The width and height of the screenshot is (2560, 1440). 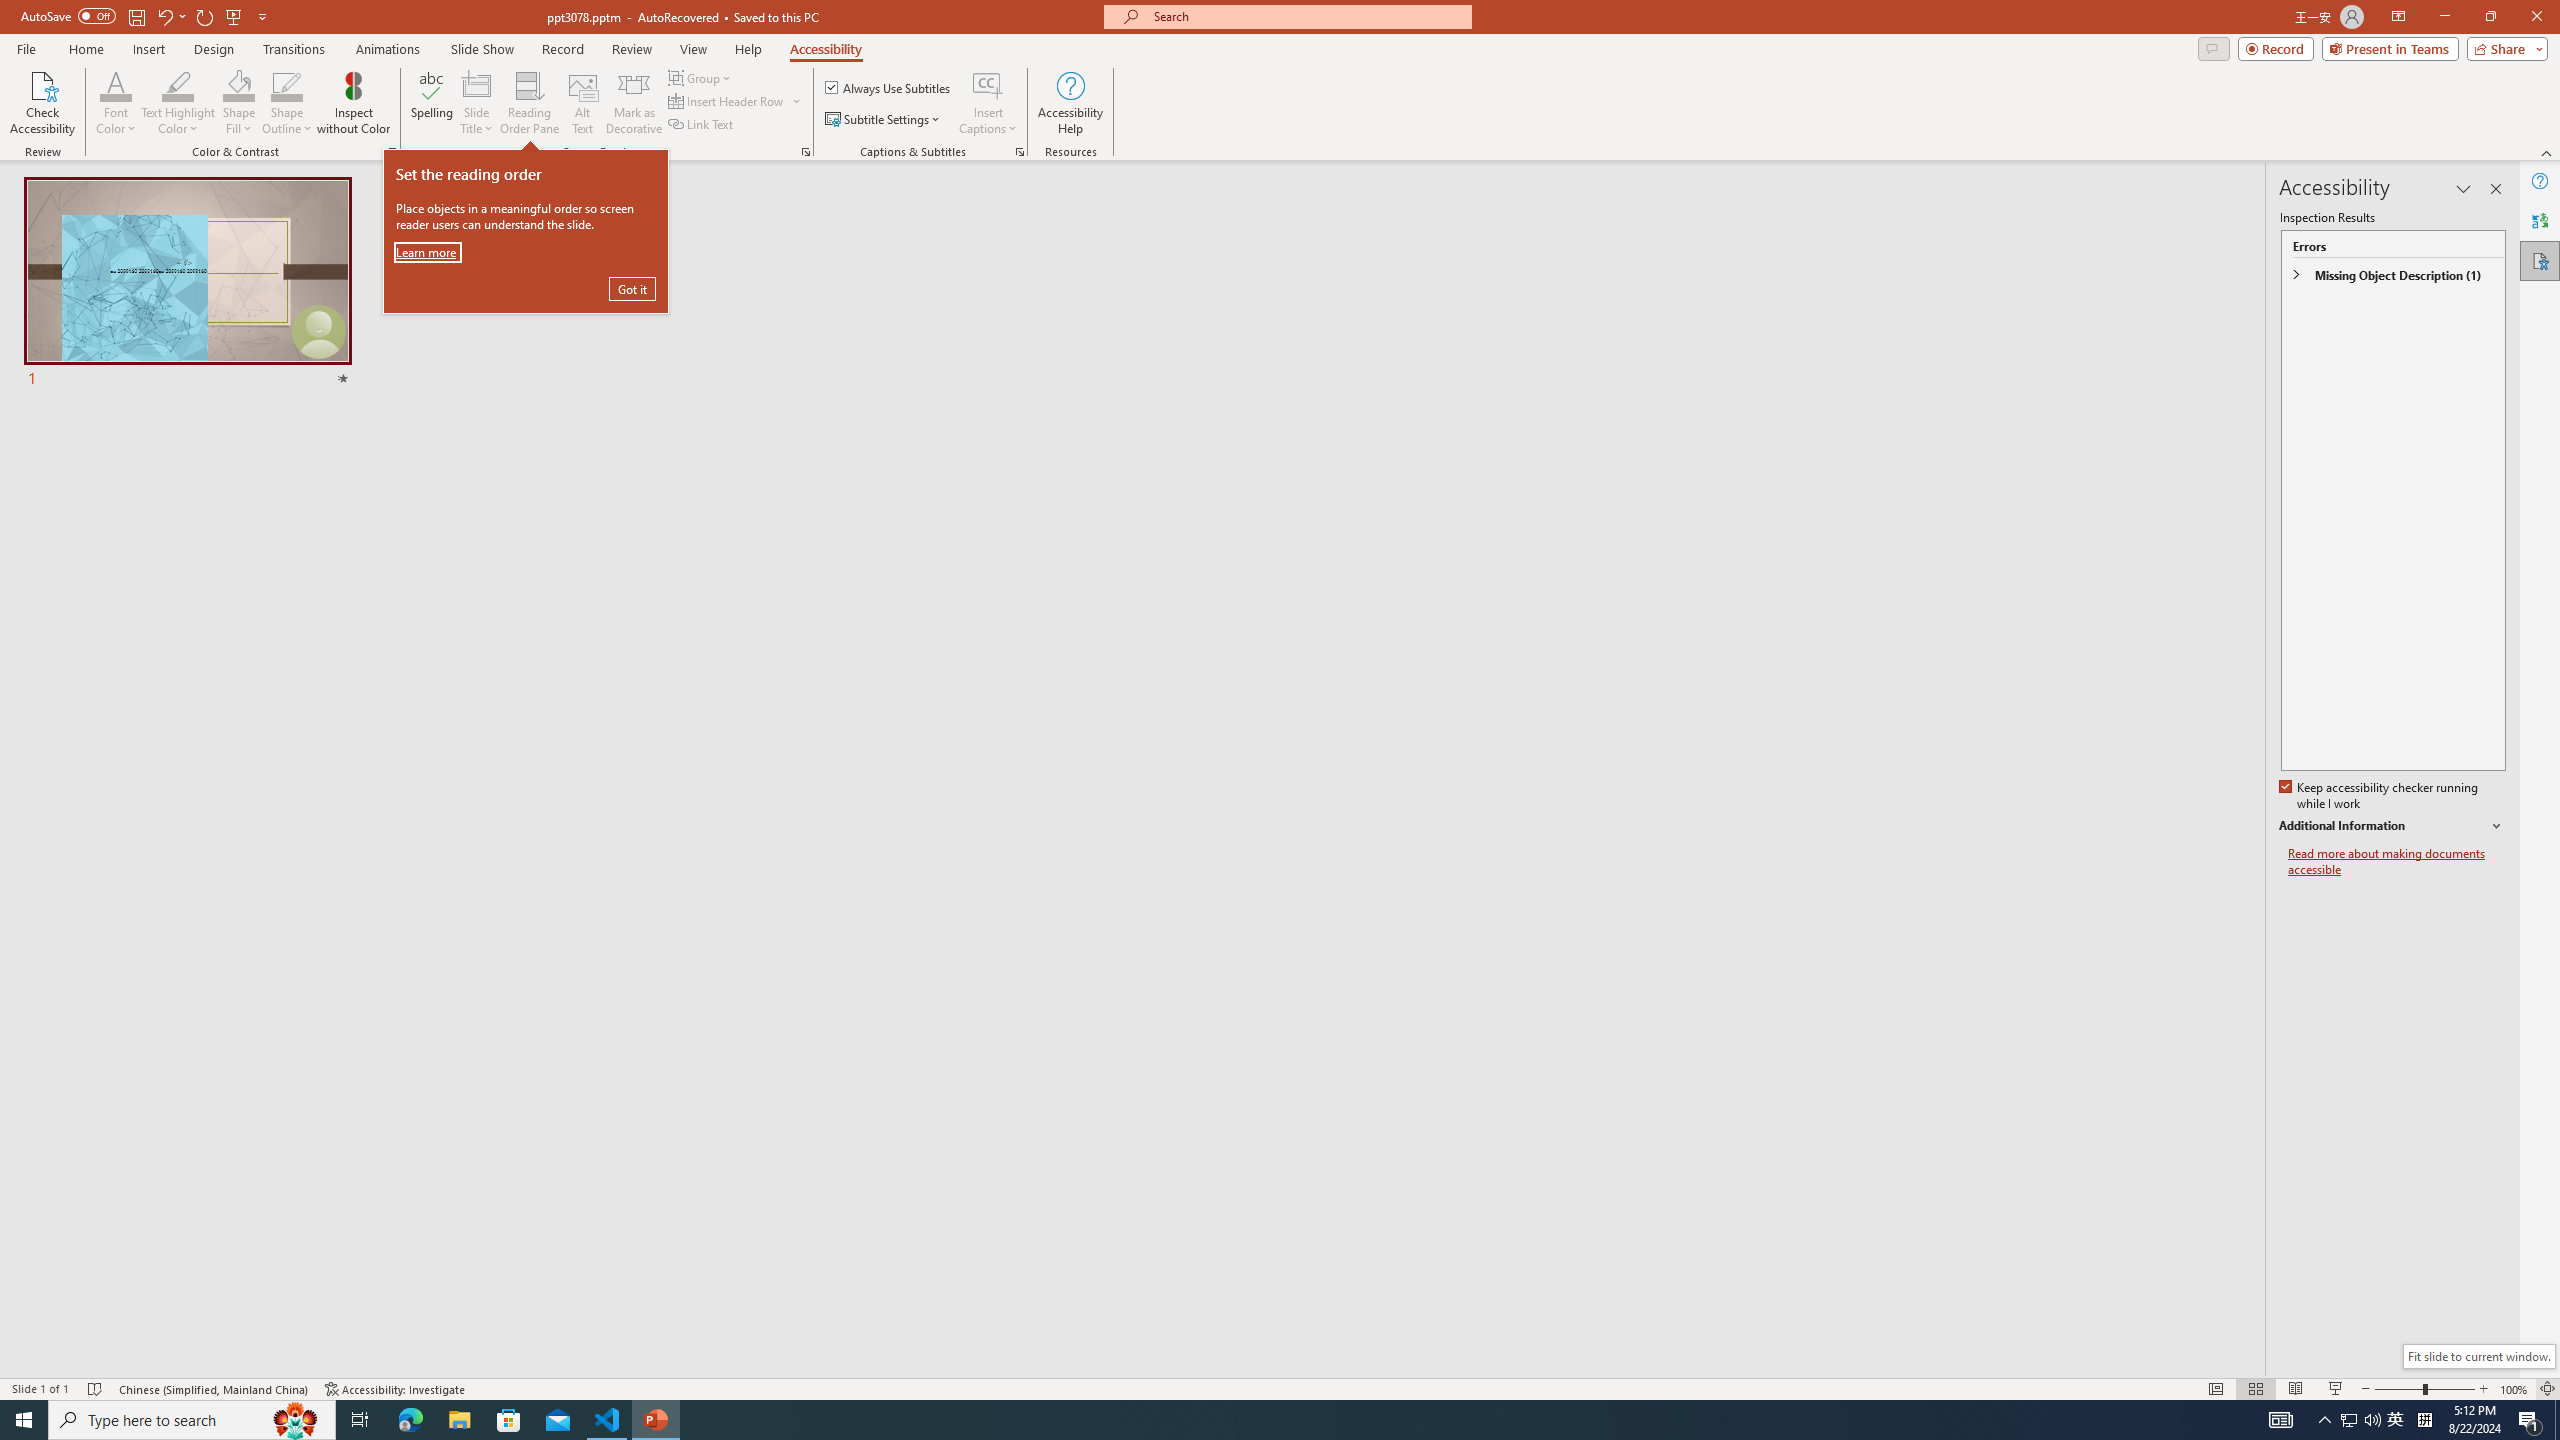 What do you see at coordinates (634, 103) in the screenshot?
I see `Mark as Decorative` at bounding box center [634, 103].